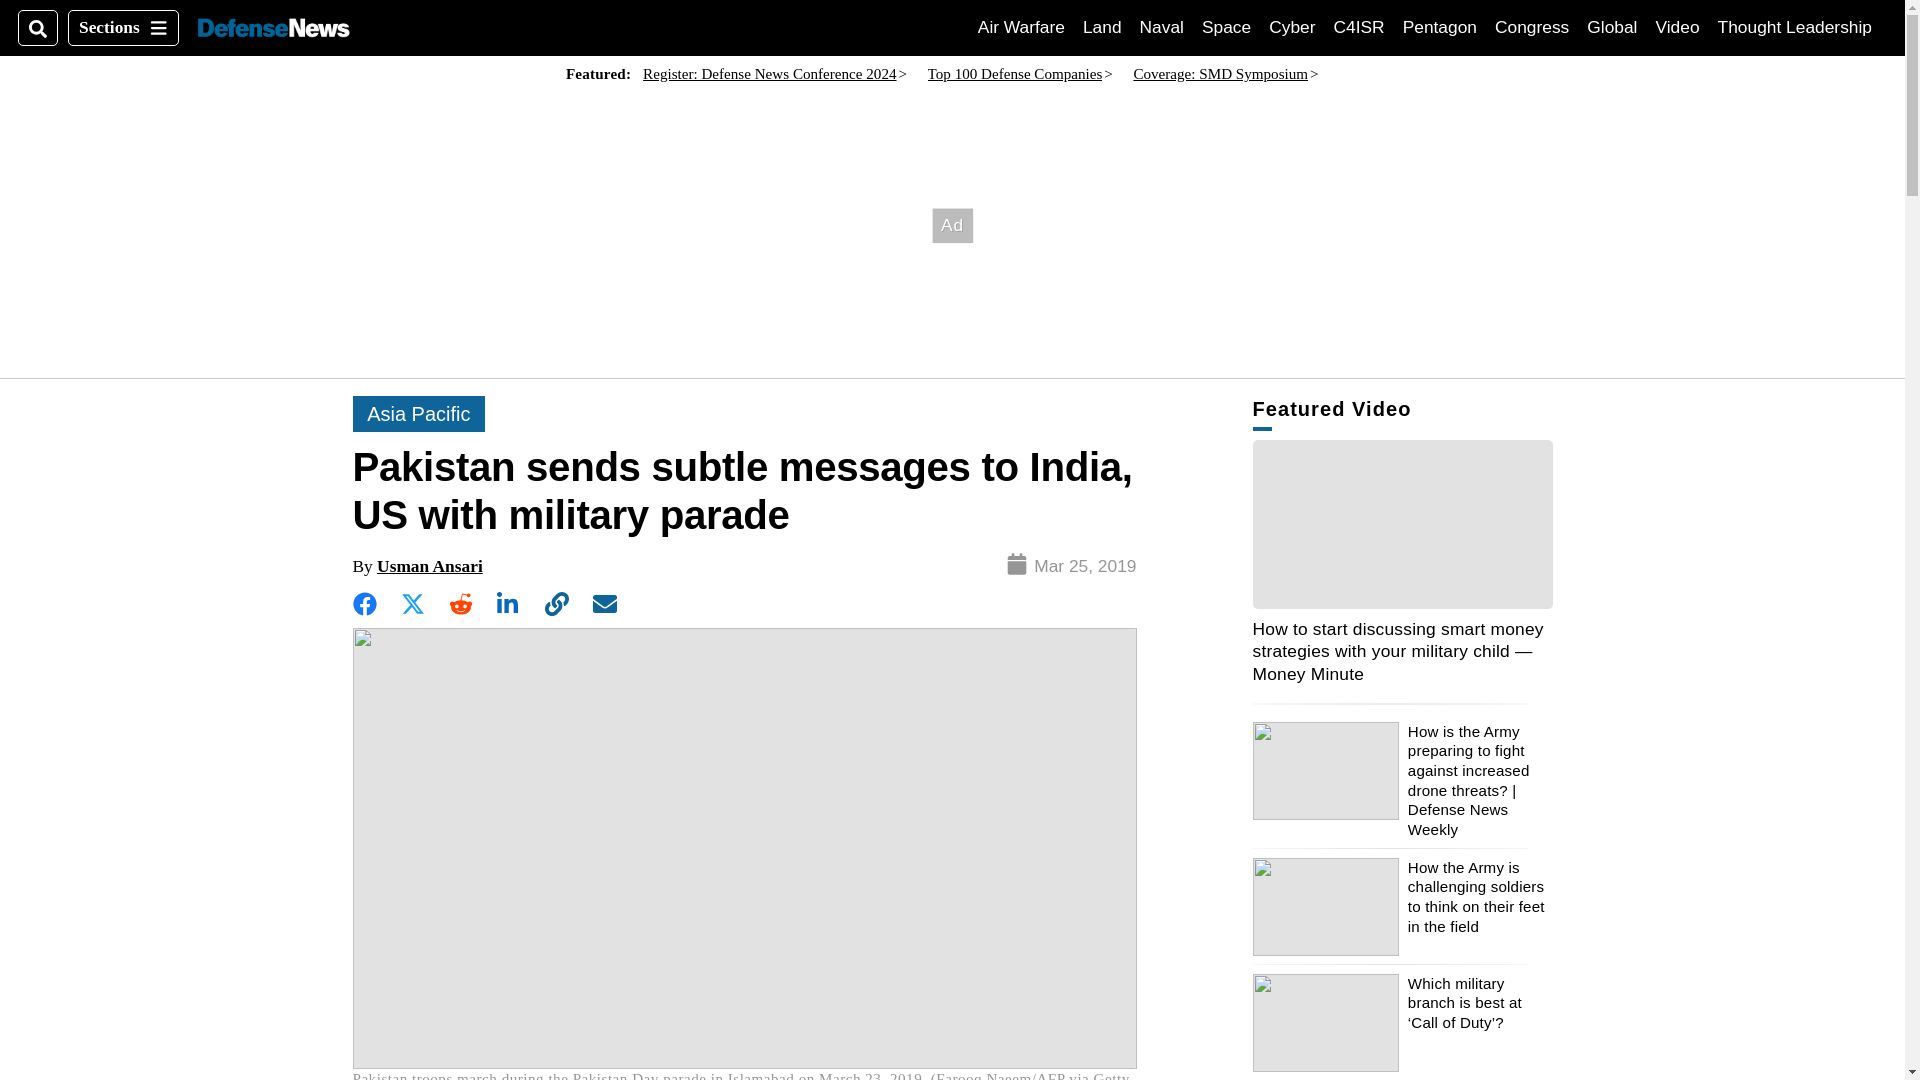 Image resolution: width=1920 pixels, height=1080 pixels. Describe the element at coordinates (1440, 27) in the screenshot. I see `Defense News Logo` at that location.